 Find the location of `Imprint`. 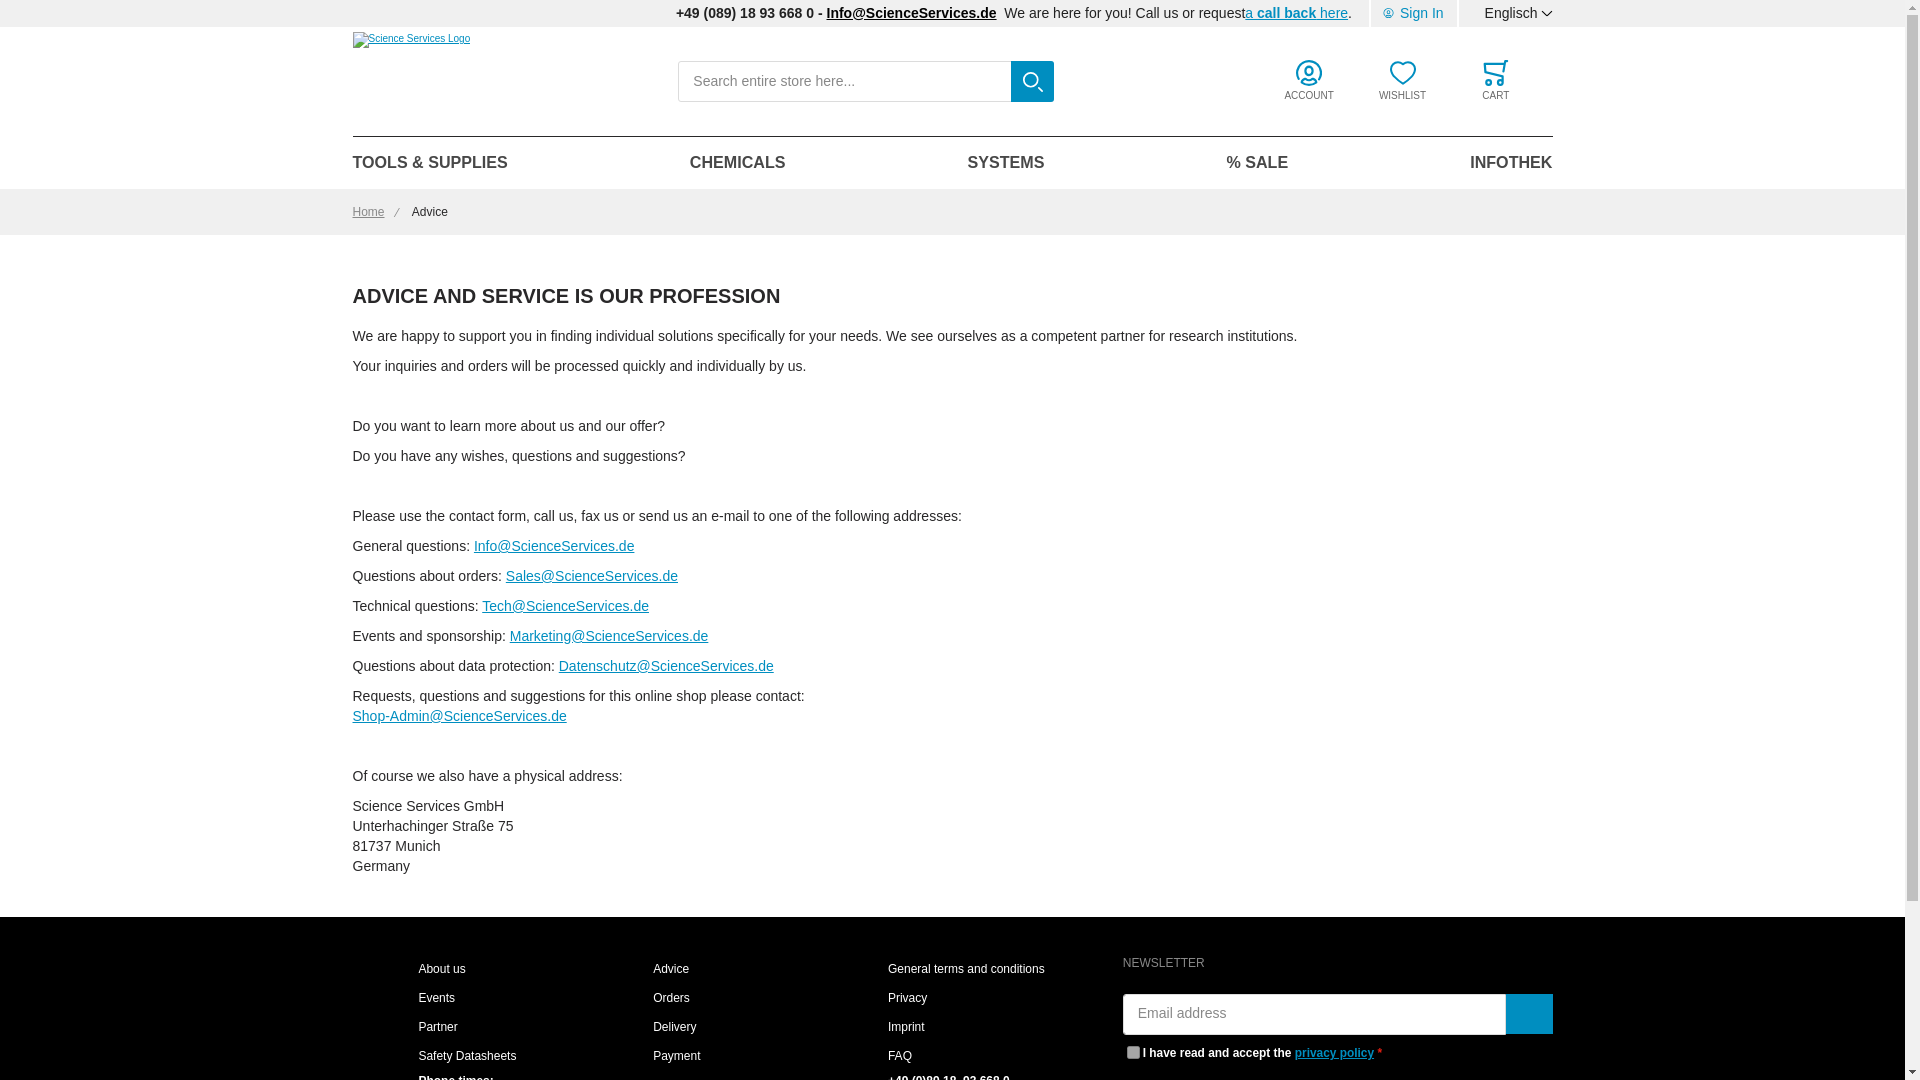

Imprint is located at coordinates (906, 1028).